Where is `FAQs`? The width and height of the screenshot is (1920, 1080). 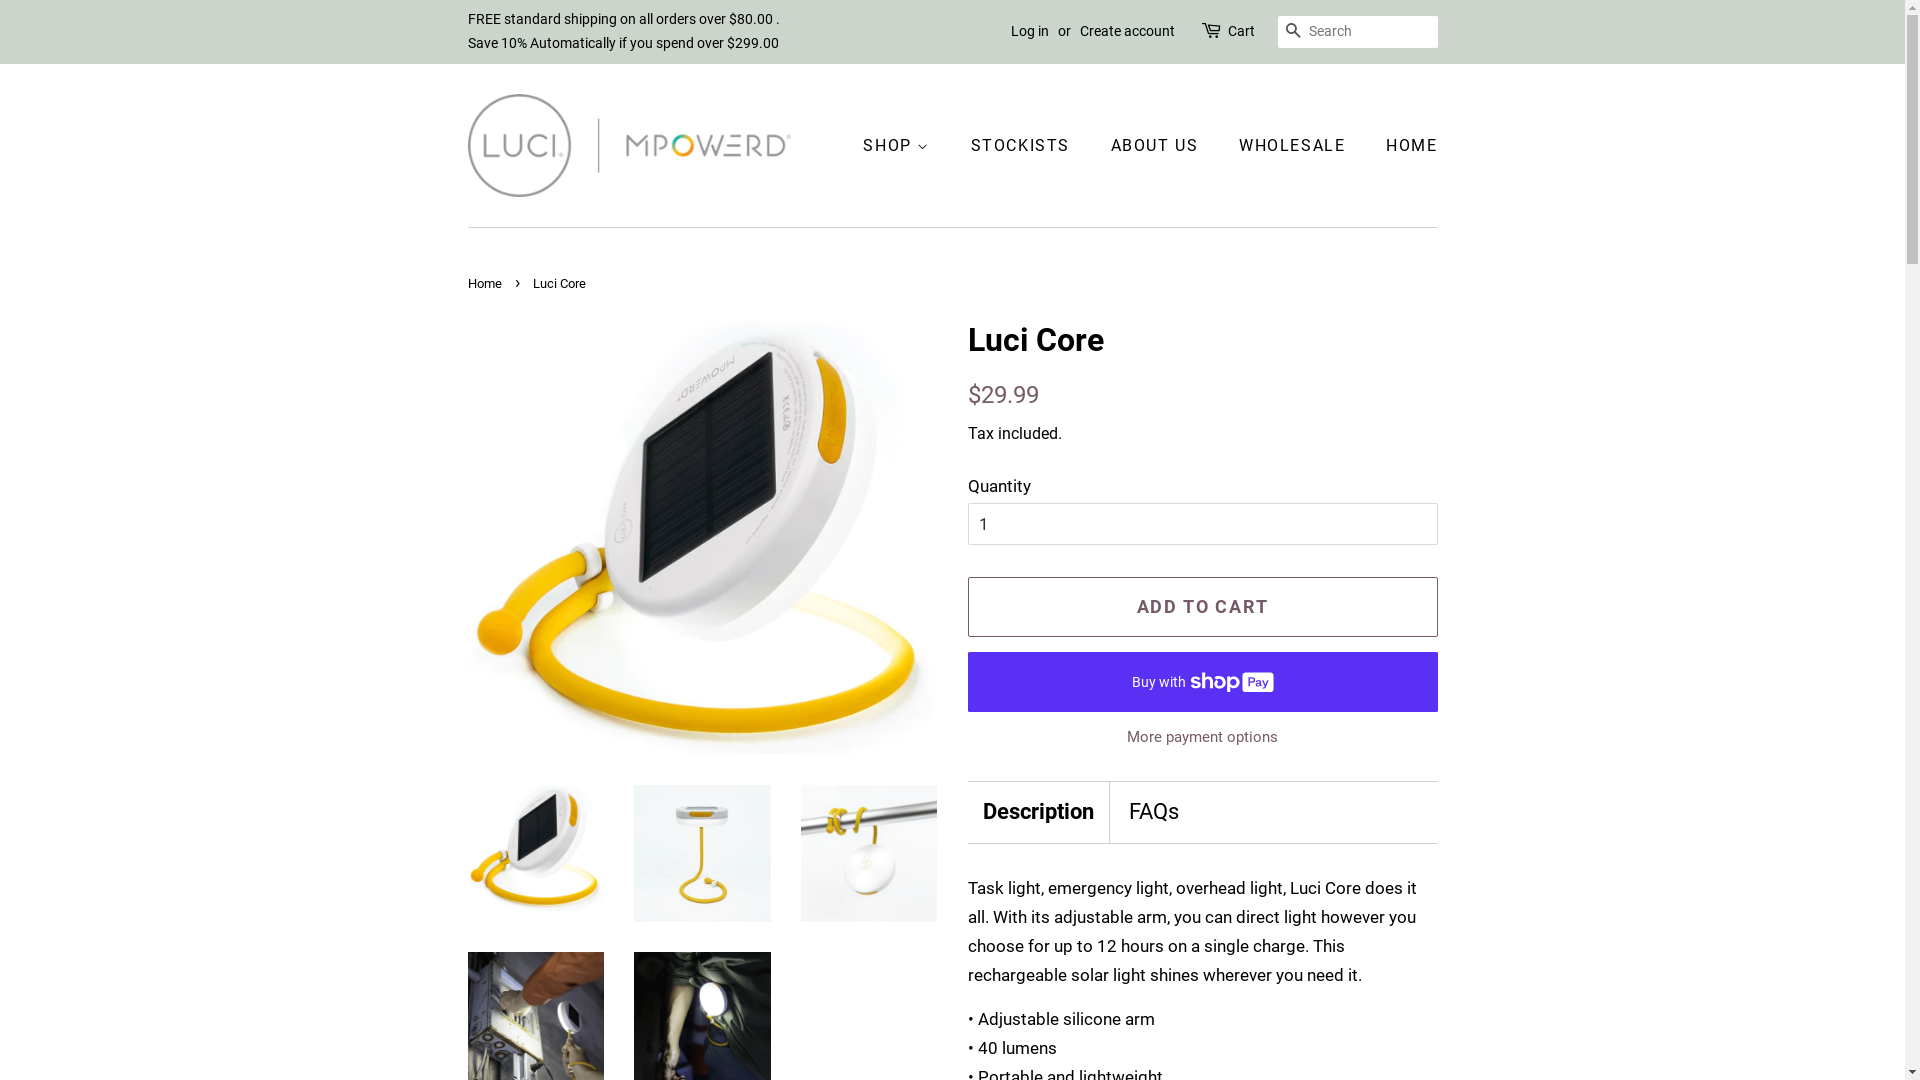
FAQs is located at coordinates (1153, 812).